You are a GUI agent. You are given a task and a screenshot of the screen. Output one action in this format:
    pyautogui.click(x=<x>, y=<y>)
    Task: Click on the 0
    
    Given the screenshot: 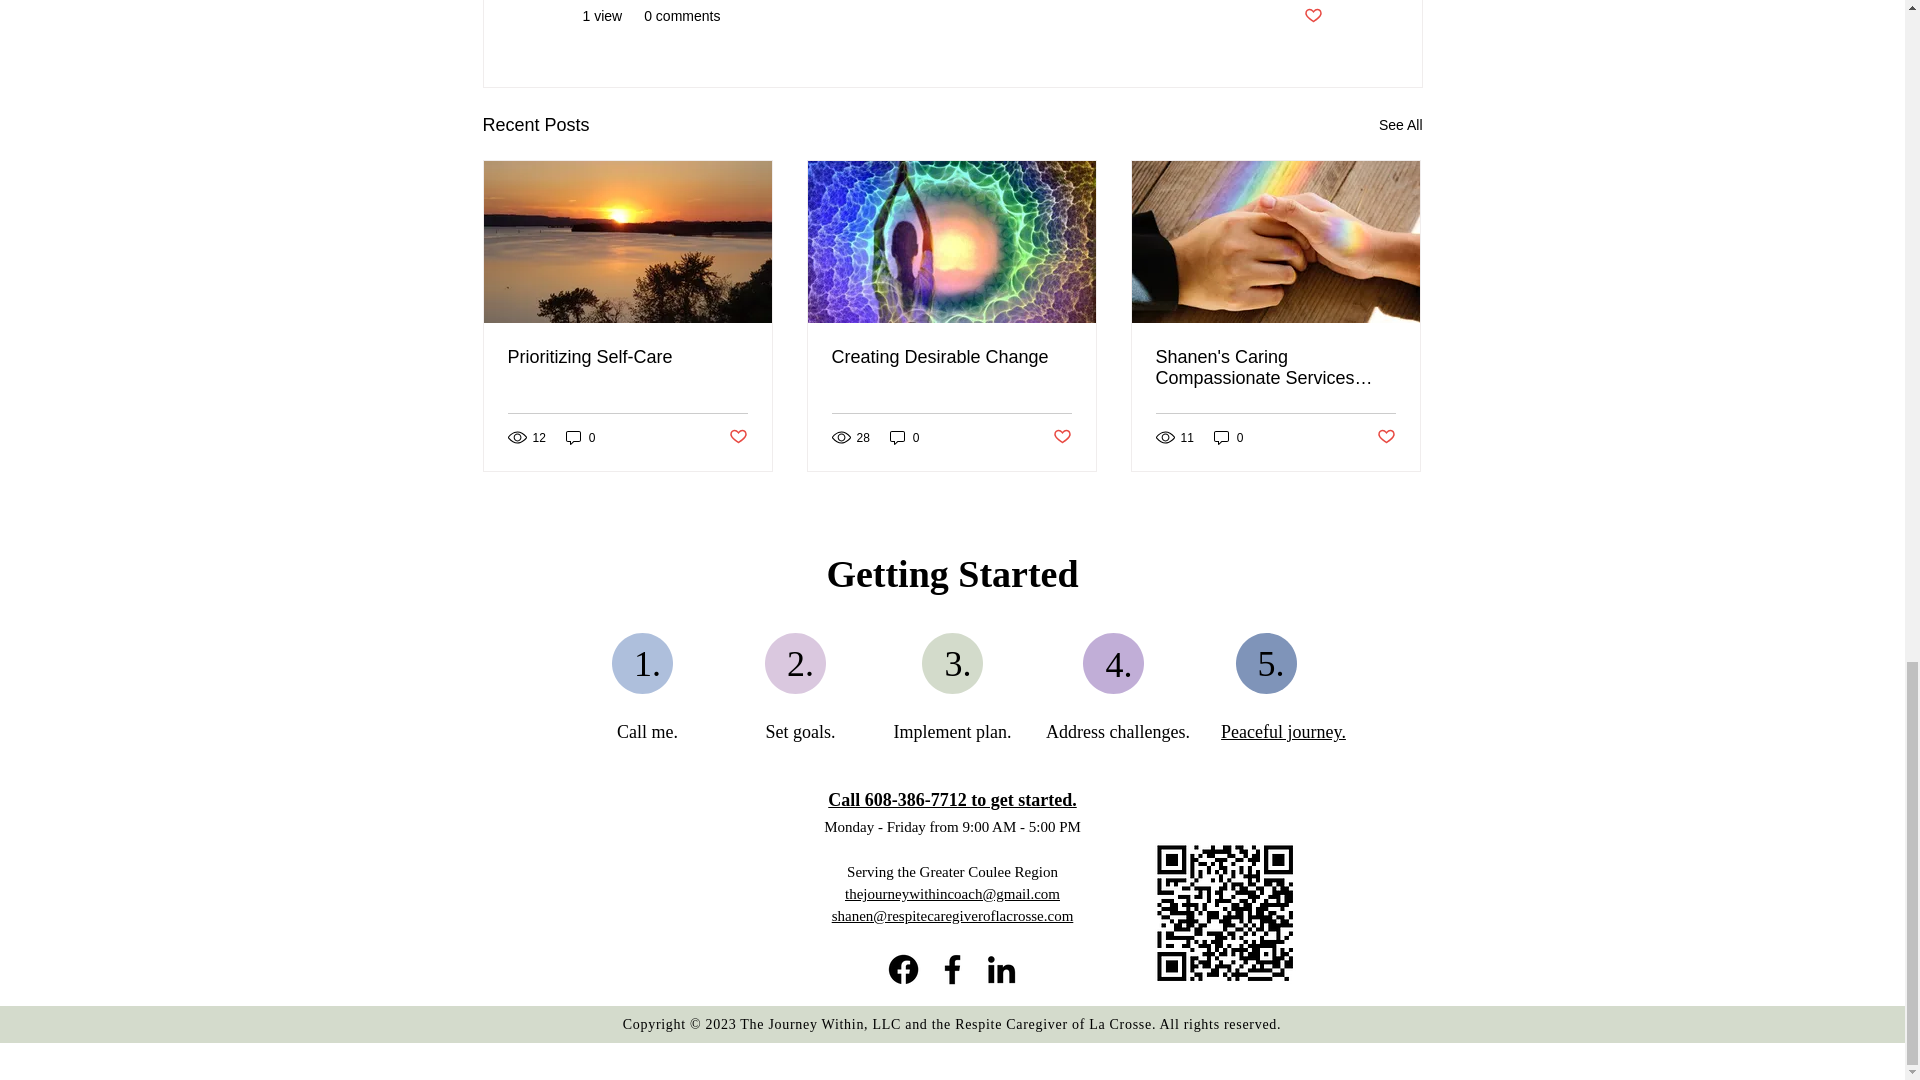 What is the action you would take?
    pyautogui.click(x=904, y=437)
    